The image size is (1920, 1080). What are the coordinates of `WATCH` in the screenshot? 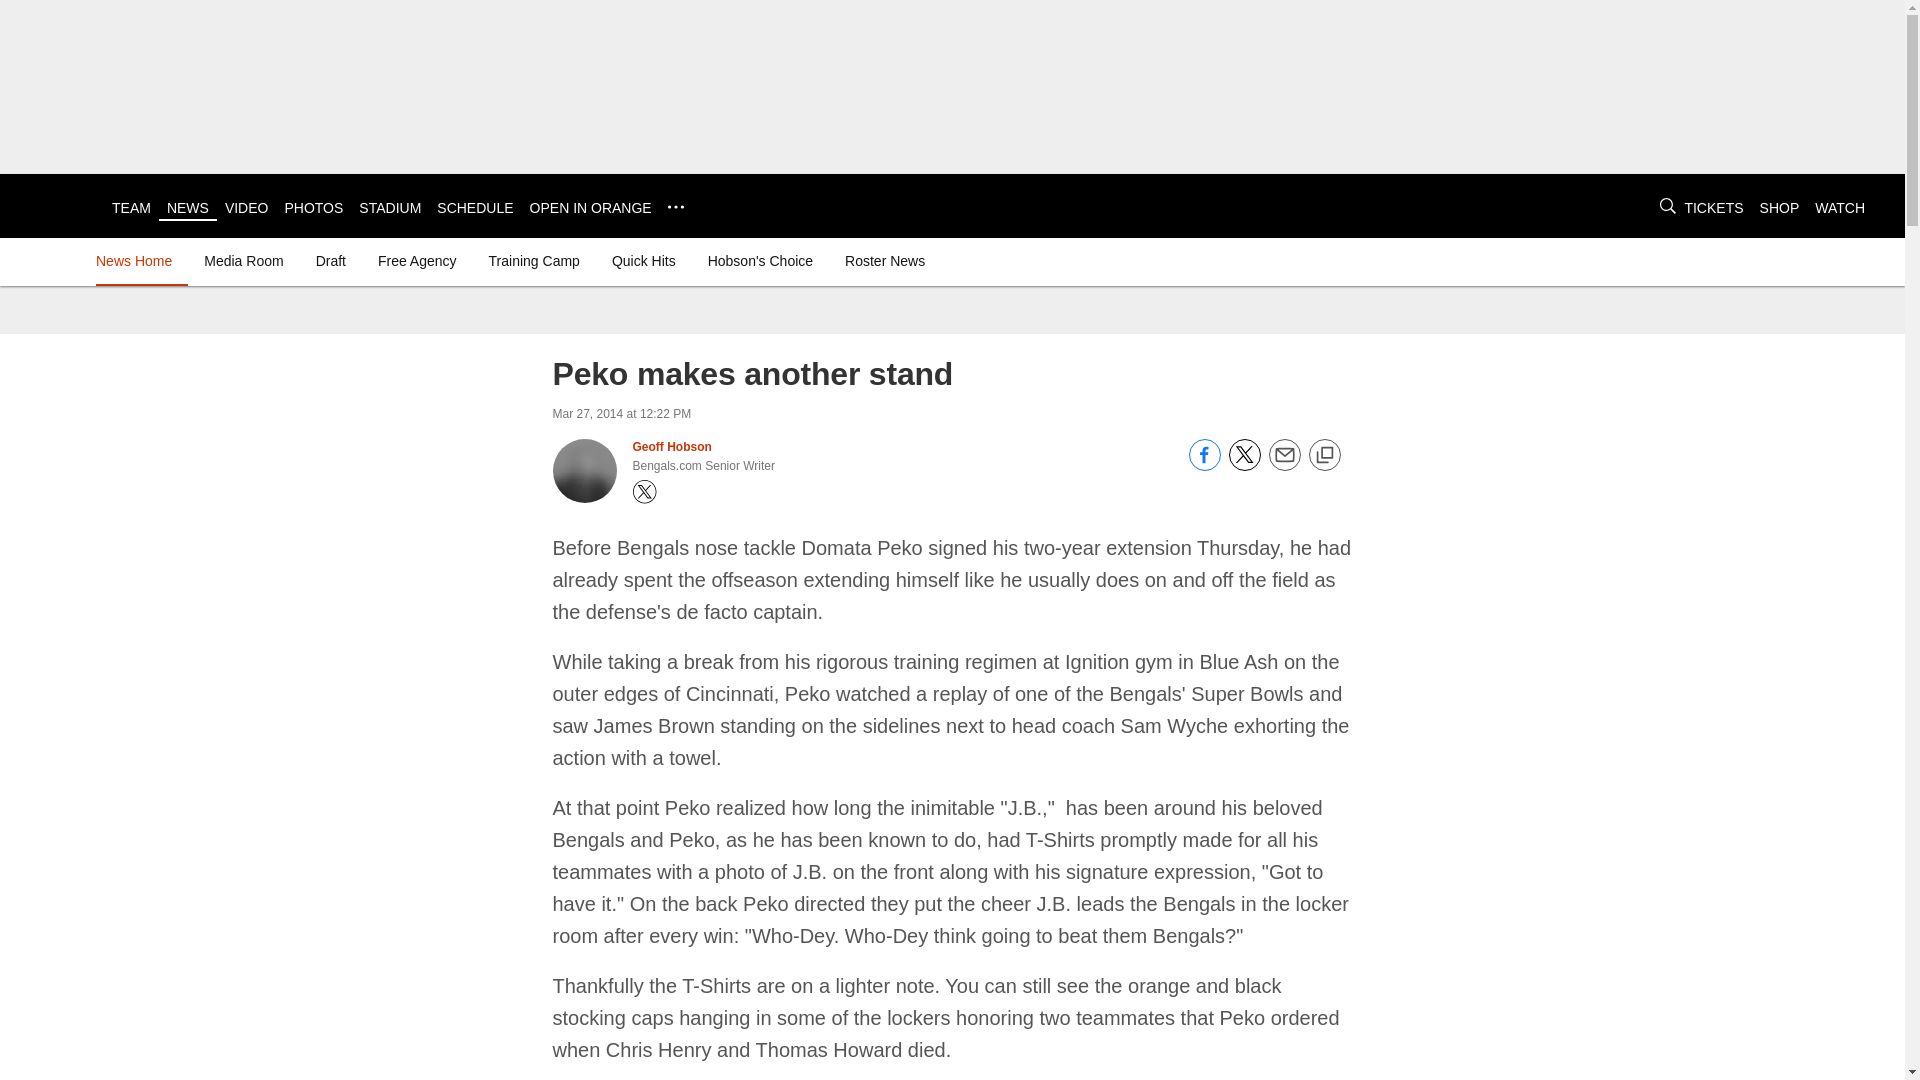 It's located at (1839, 208).